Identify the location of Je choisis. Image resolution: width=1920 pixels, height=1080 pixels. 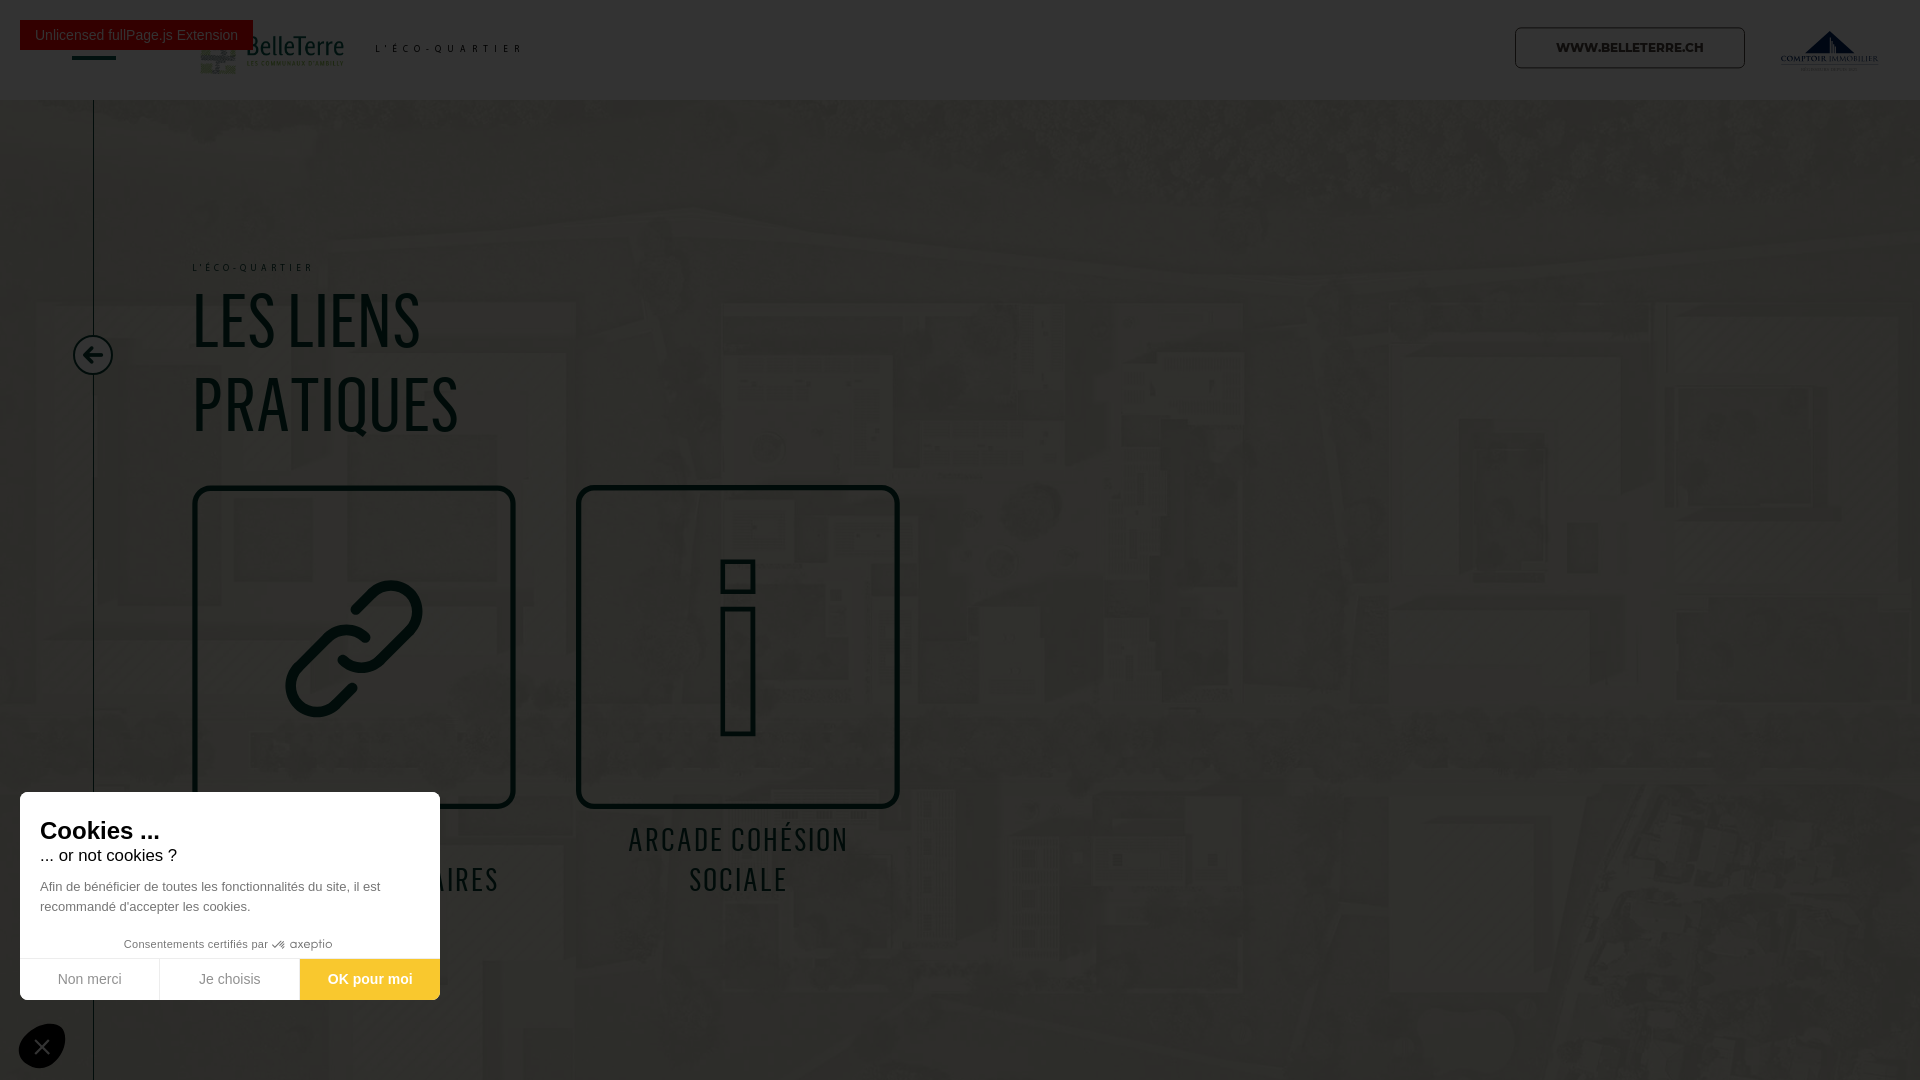
(230, 979).